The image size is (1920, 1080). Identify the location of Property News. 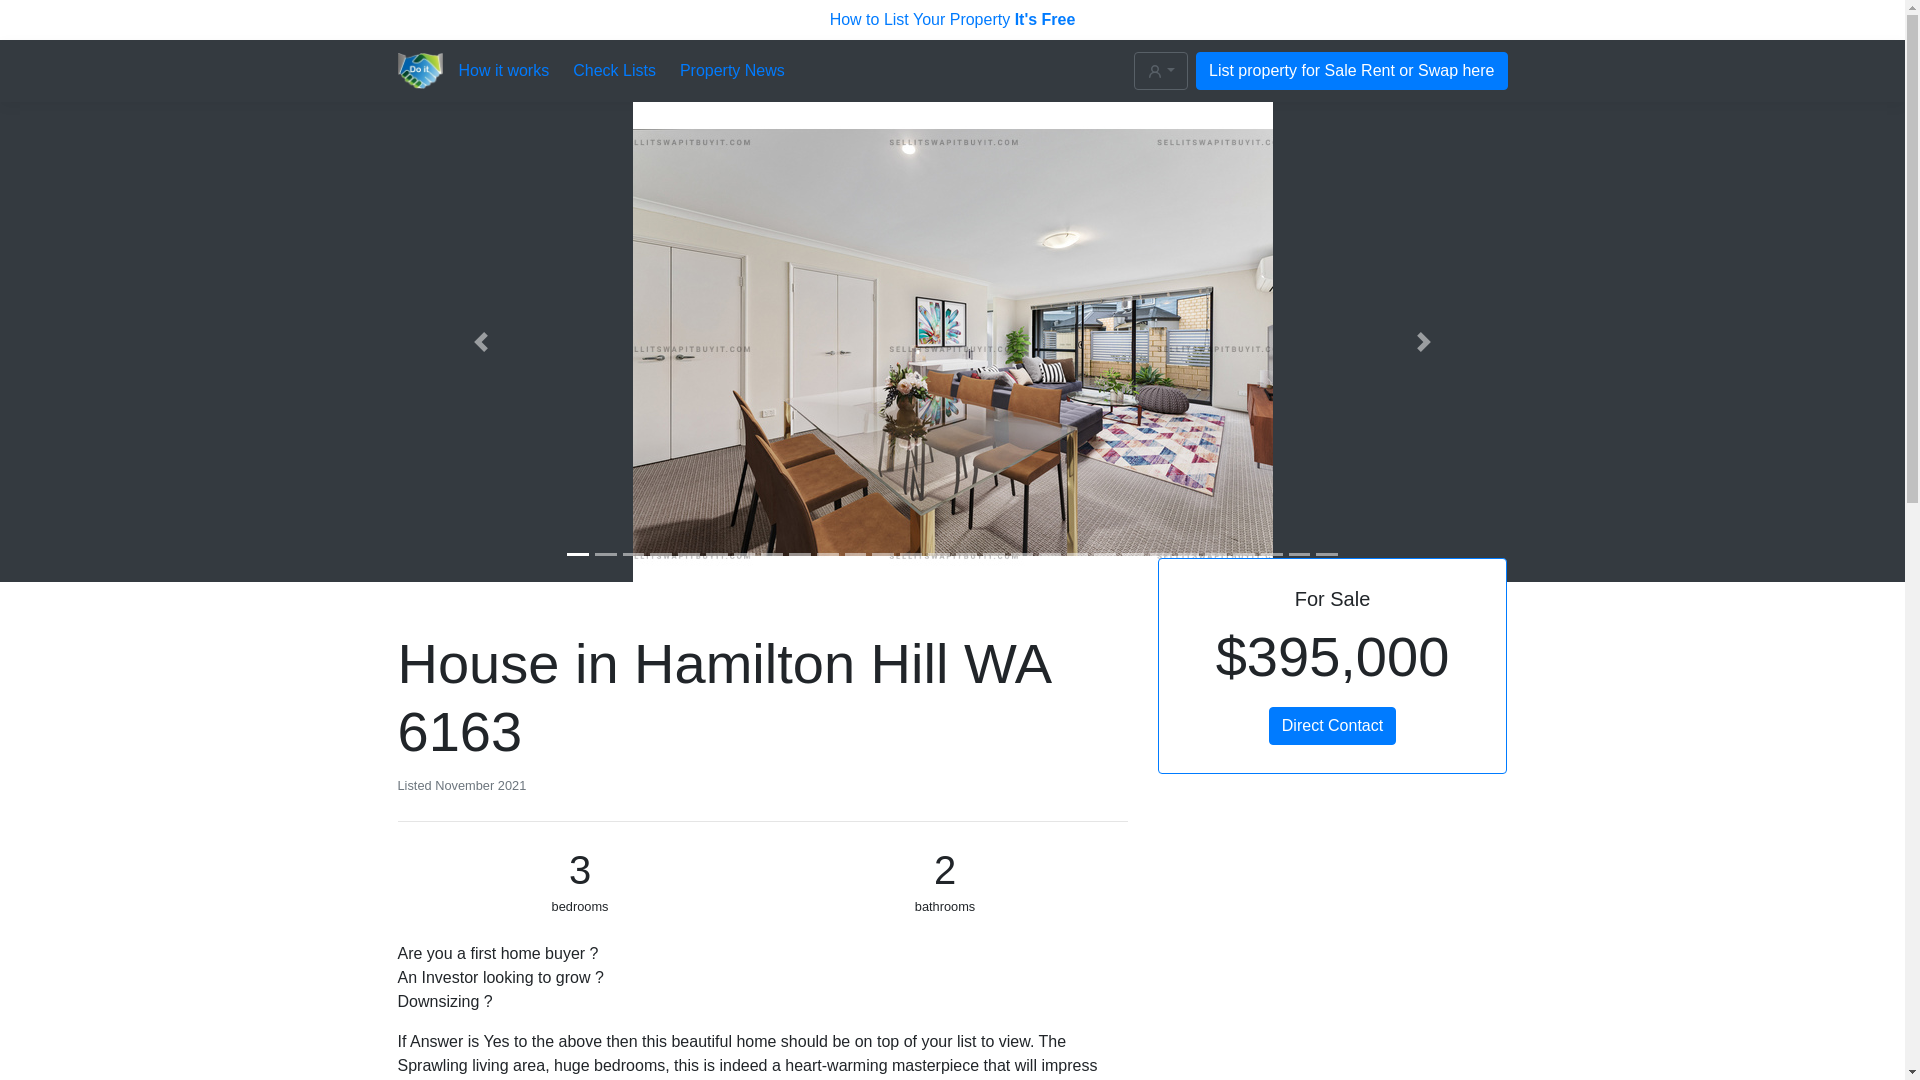
(732, 71).